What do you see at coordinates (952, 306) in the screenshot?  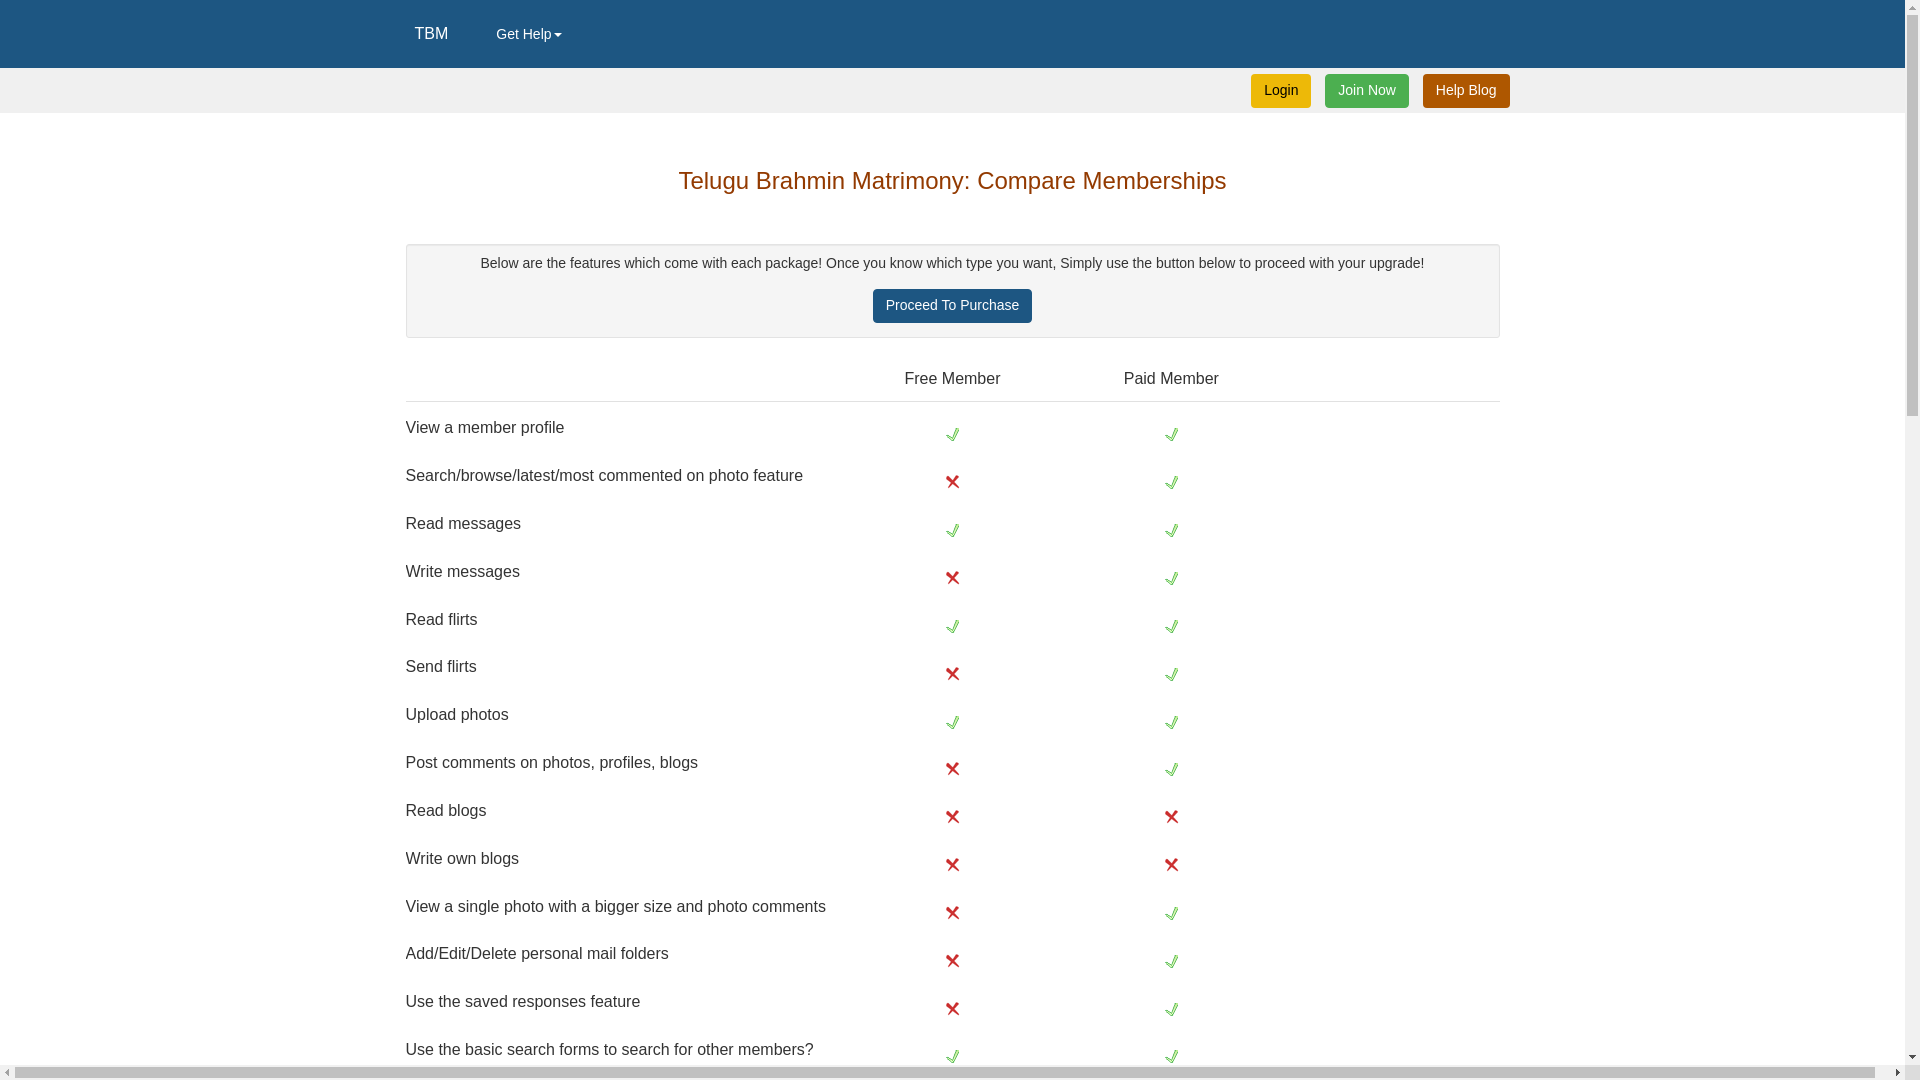 I see `Proceed To Purchase` at bounding box center [952, 306].